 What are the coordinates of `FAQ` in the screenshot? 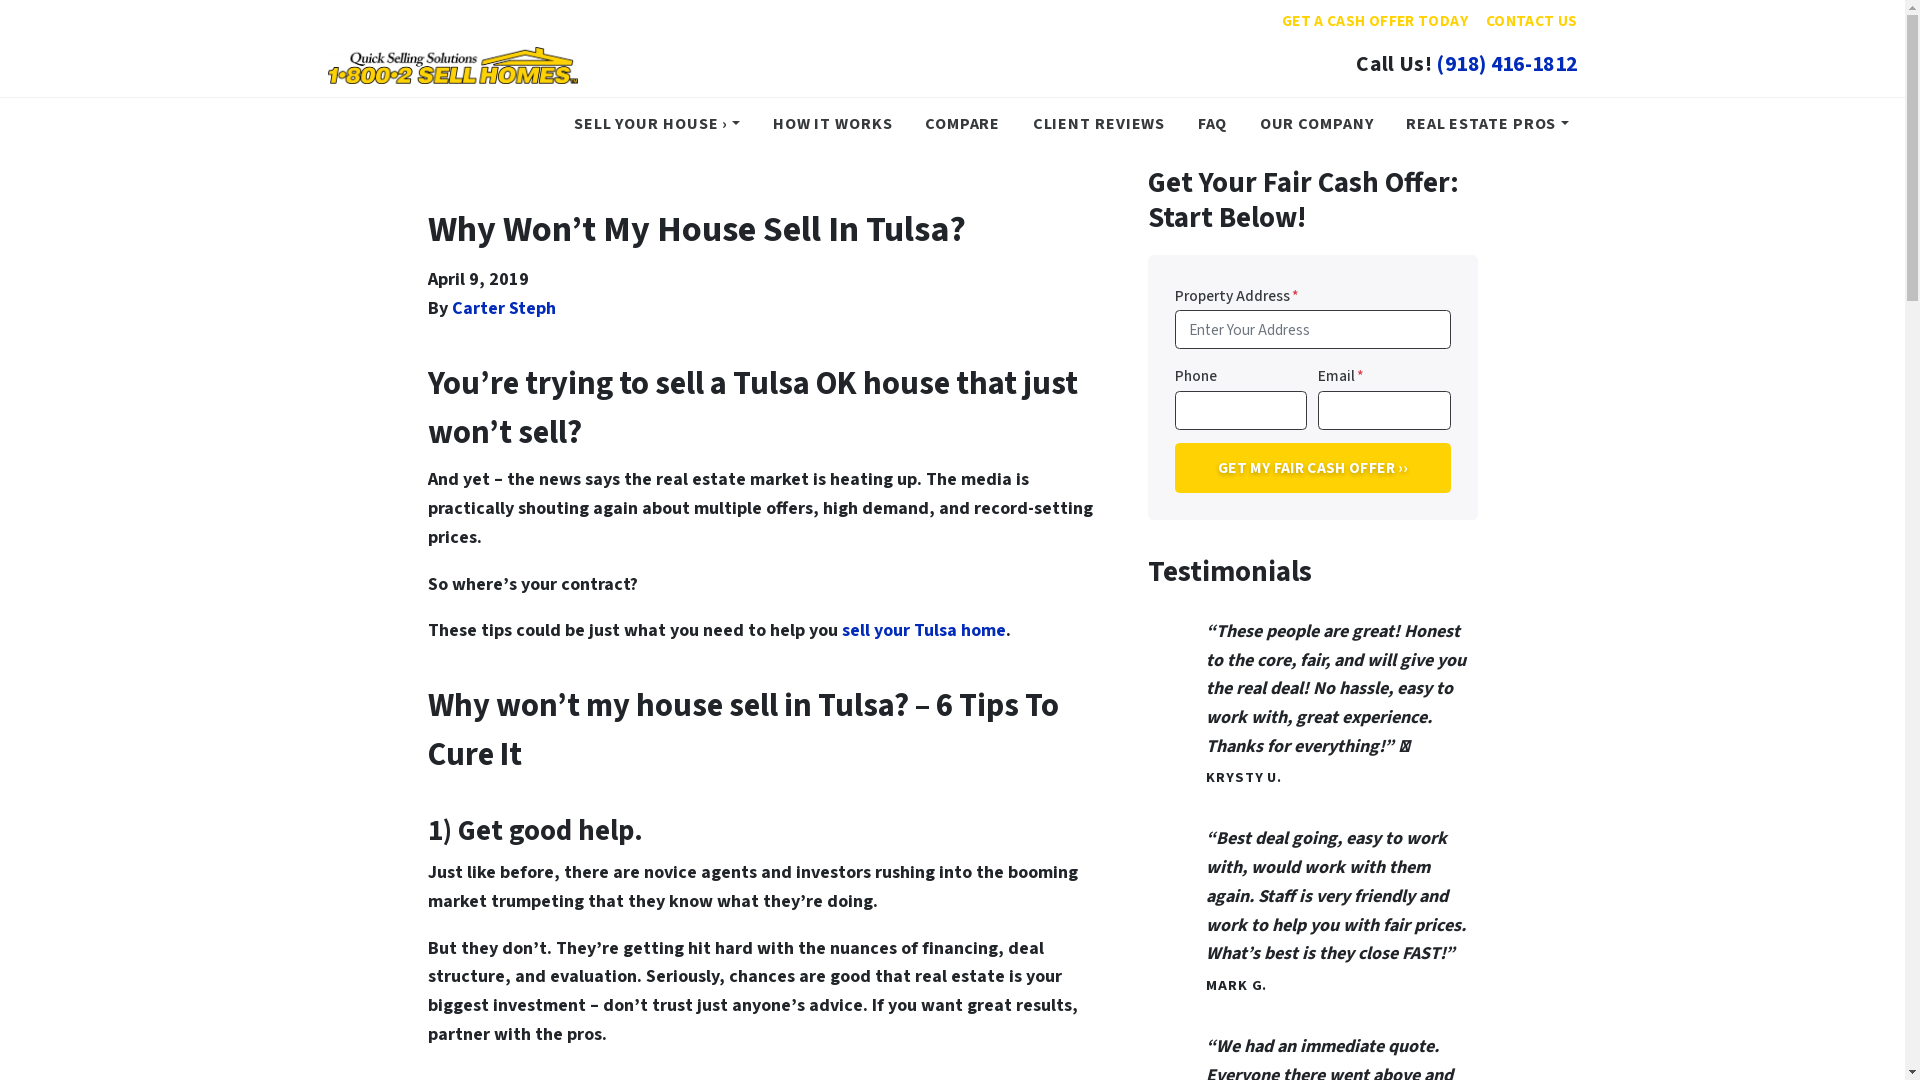 It's located at (1213, 124).